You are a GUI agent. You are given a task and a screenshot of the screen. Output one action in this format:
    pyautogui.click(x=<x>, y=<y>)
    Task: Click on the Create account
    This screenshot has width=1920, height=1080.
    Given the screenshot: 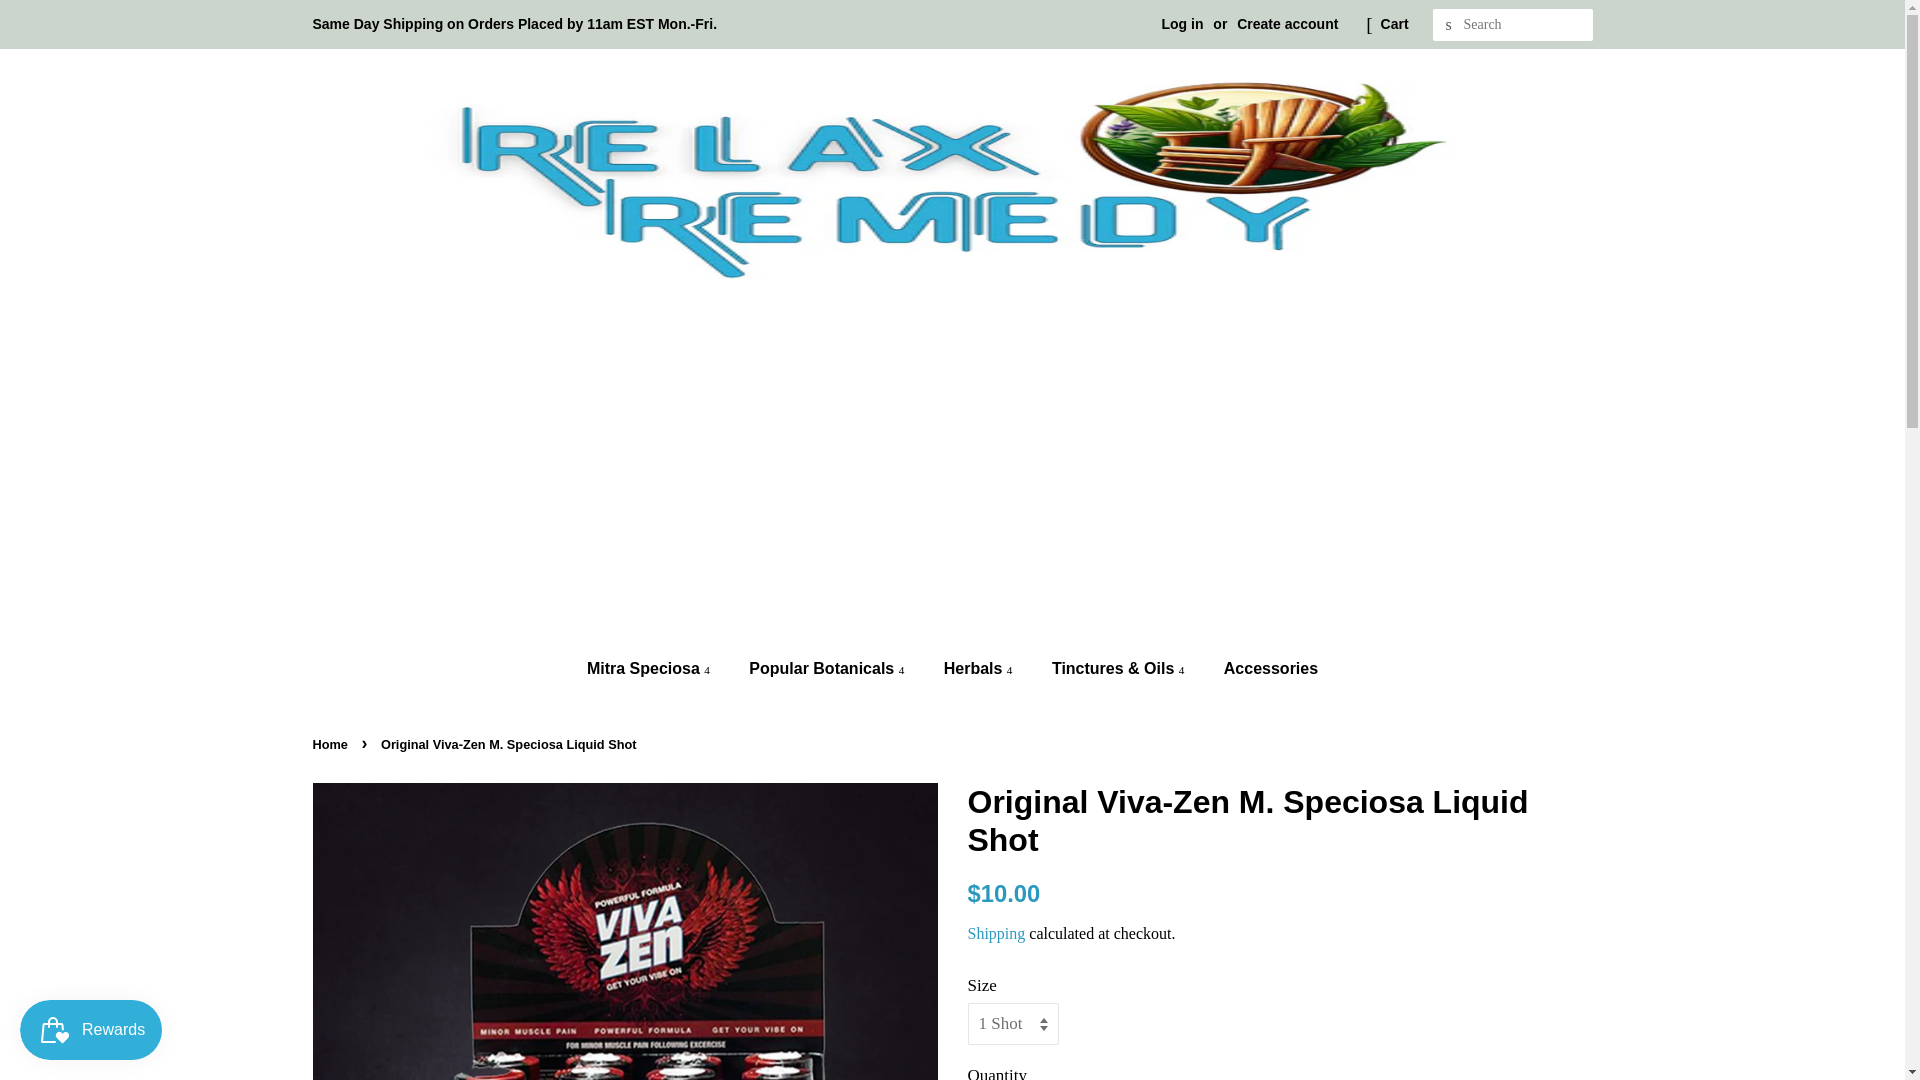 What is the action you would take?
    pyautogui.click(x=1287, y=24)
    